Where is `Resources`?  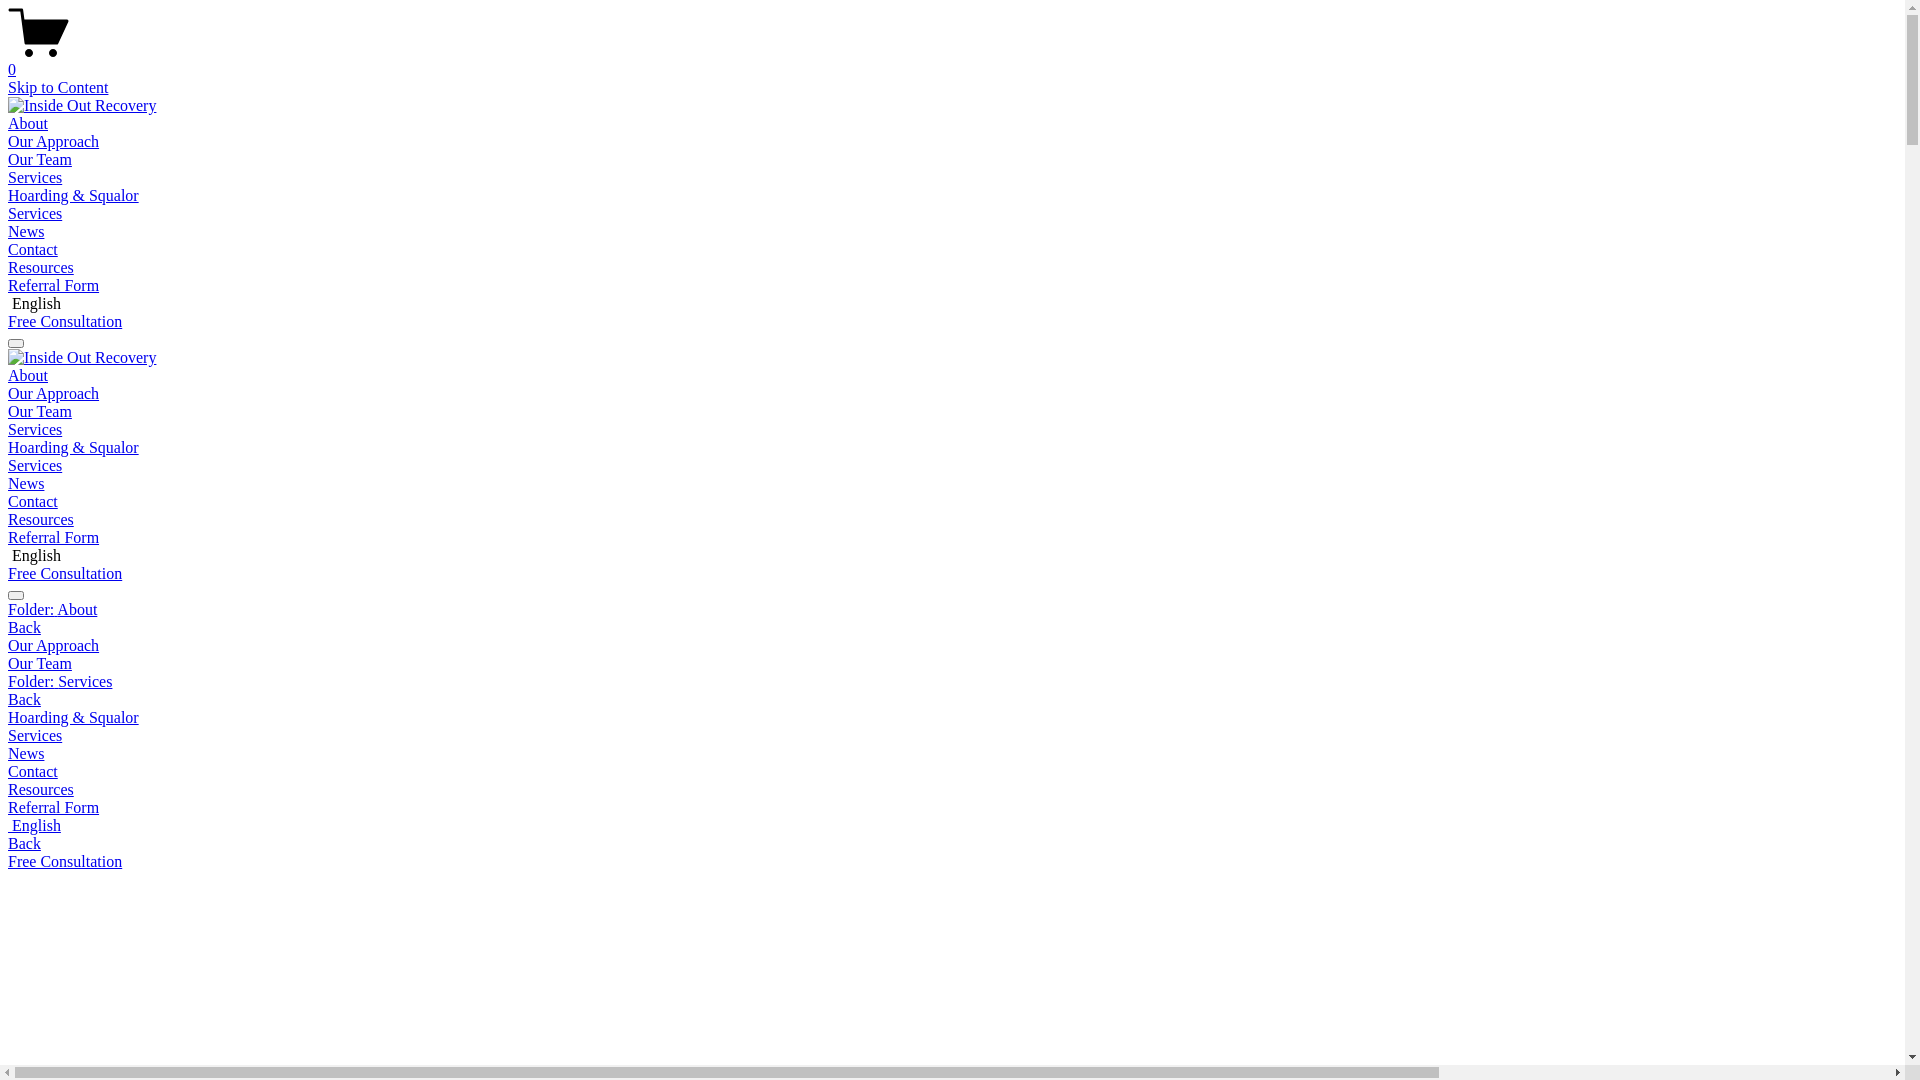
Resources is located at coordinates (952, 790).